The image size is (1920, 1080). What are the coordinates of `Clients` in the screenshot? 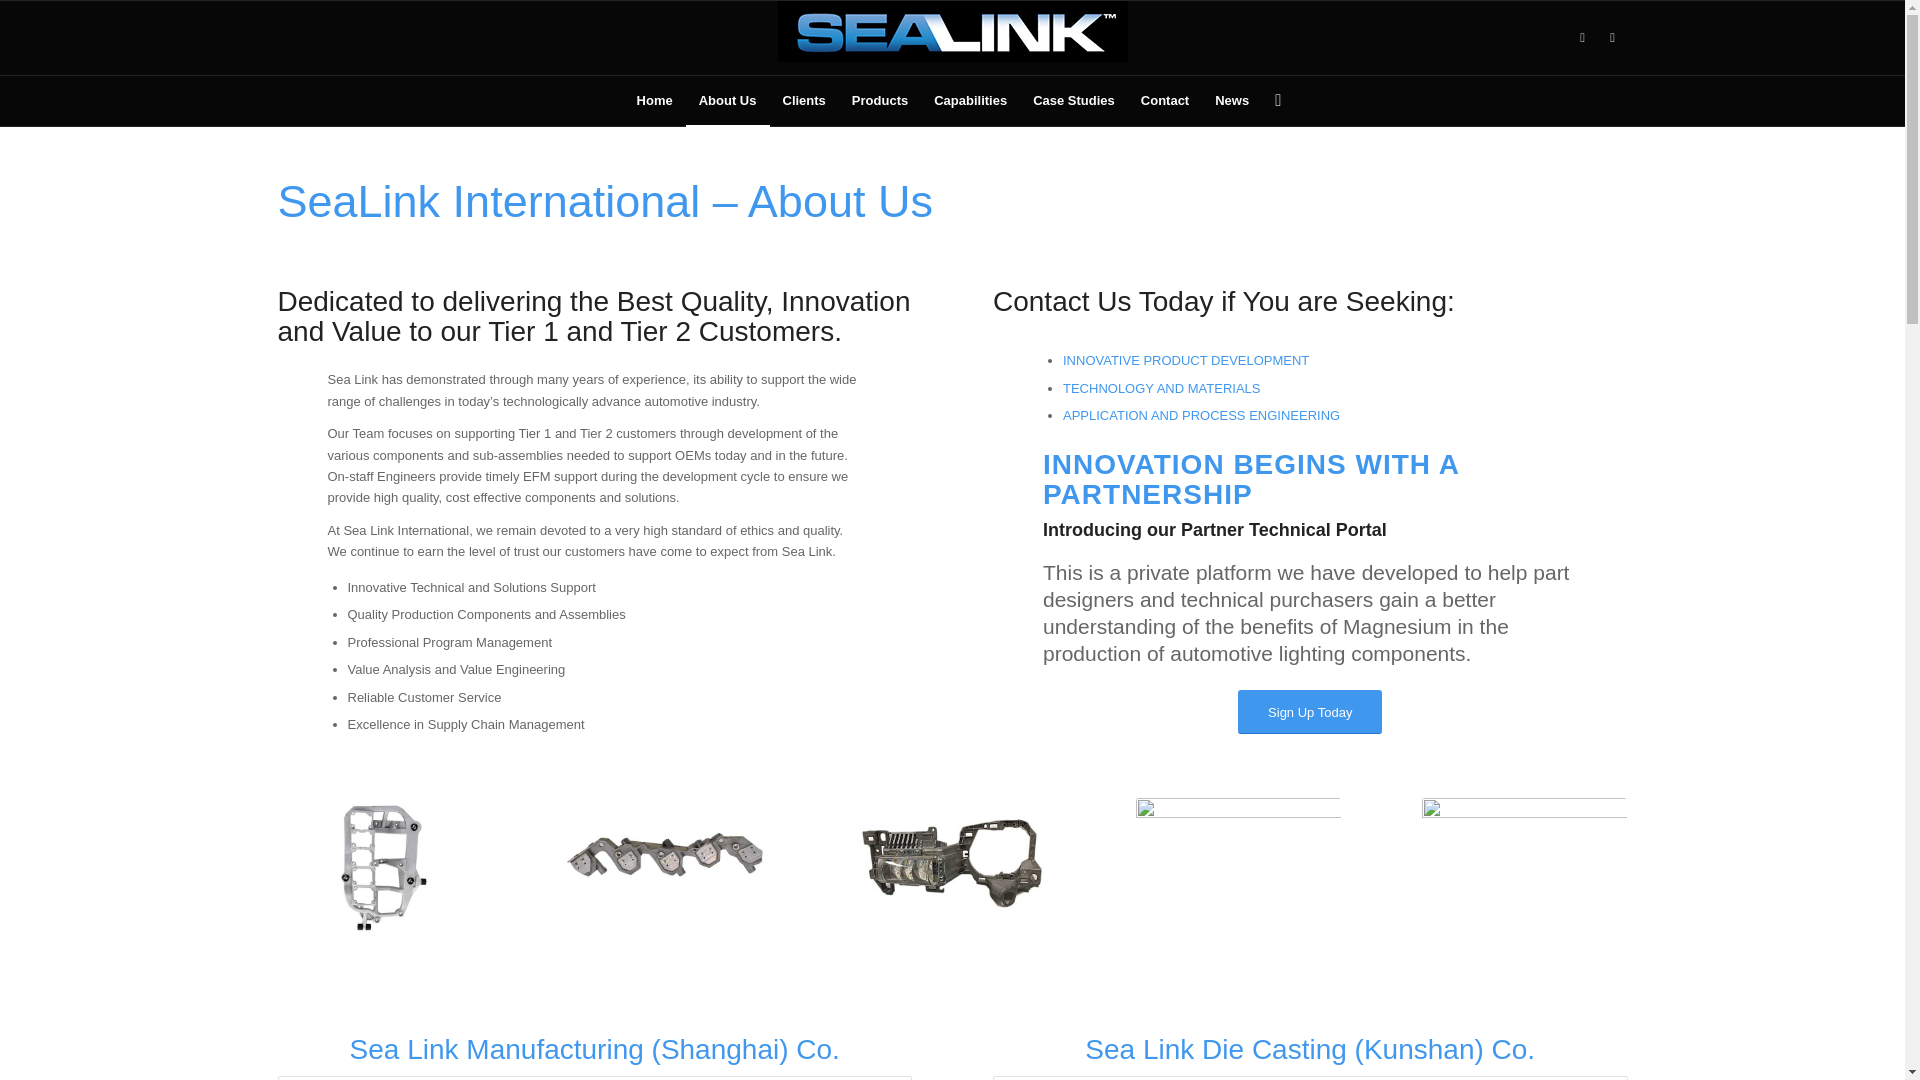 It's located at (804, 100).